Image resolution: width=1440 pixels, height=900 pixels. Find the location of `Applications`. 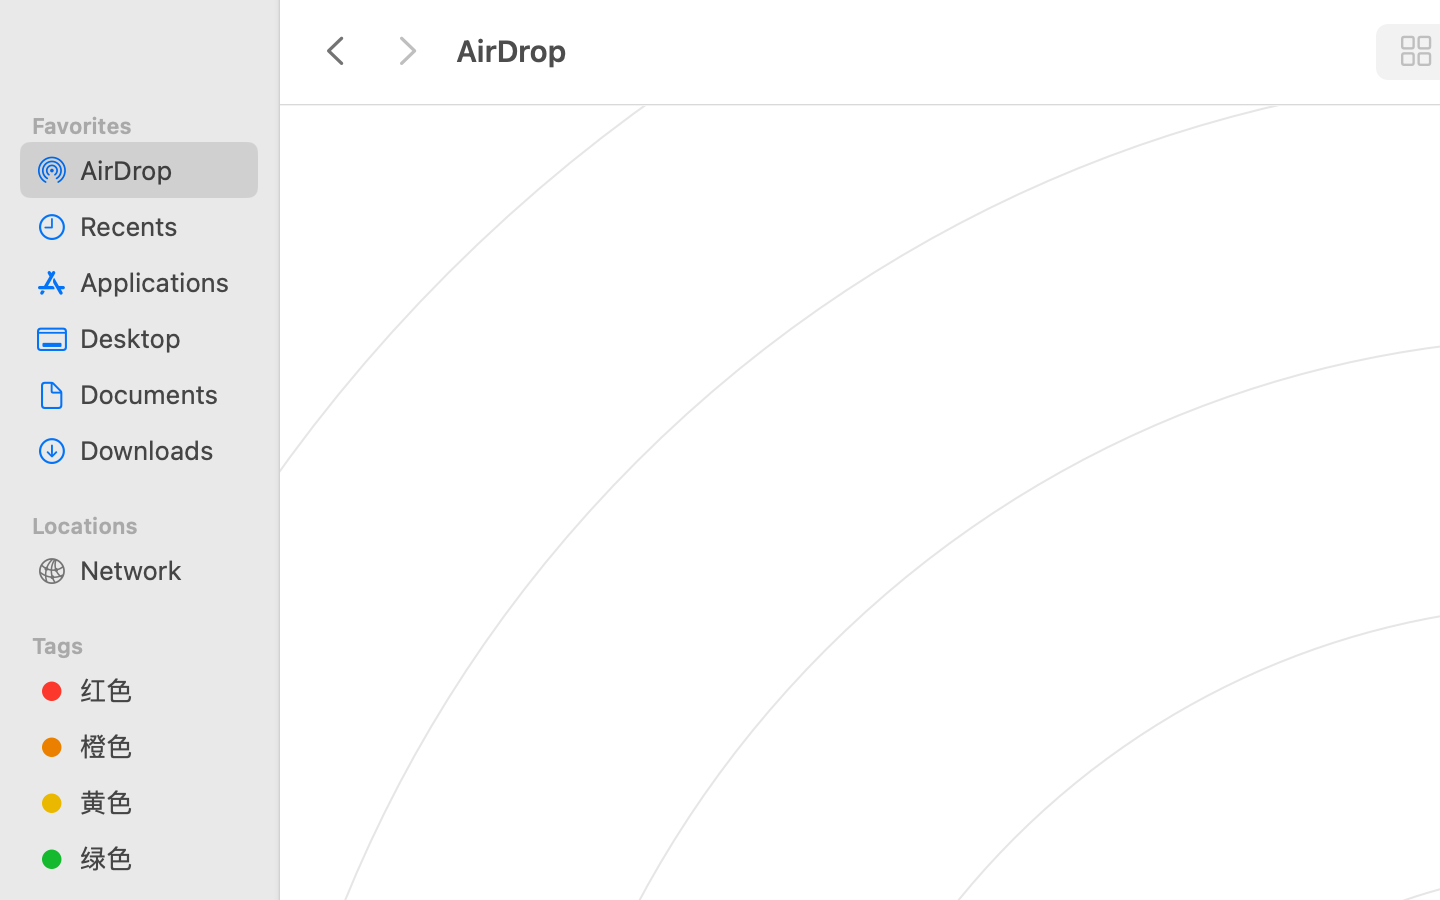

Applications is located at coordinates (161, 282).